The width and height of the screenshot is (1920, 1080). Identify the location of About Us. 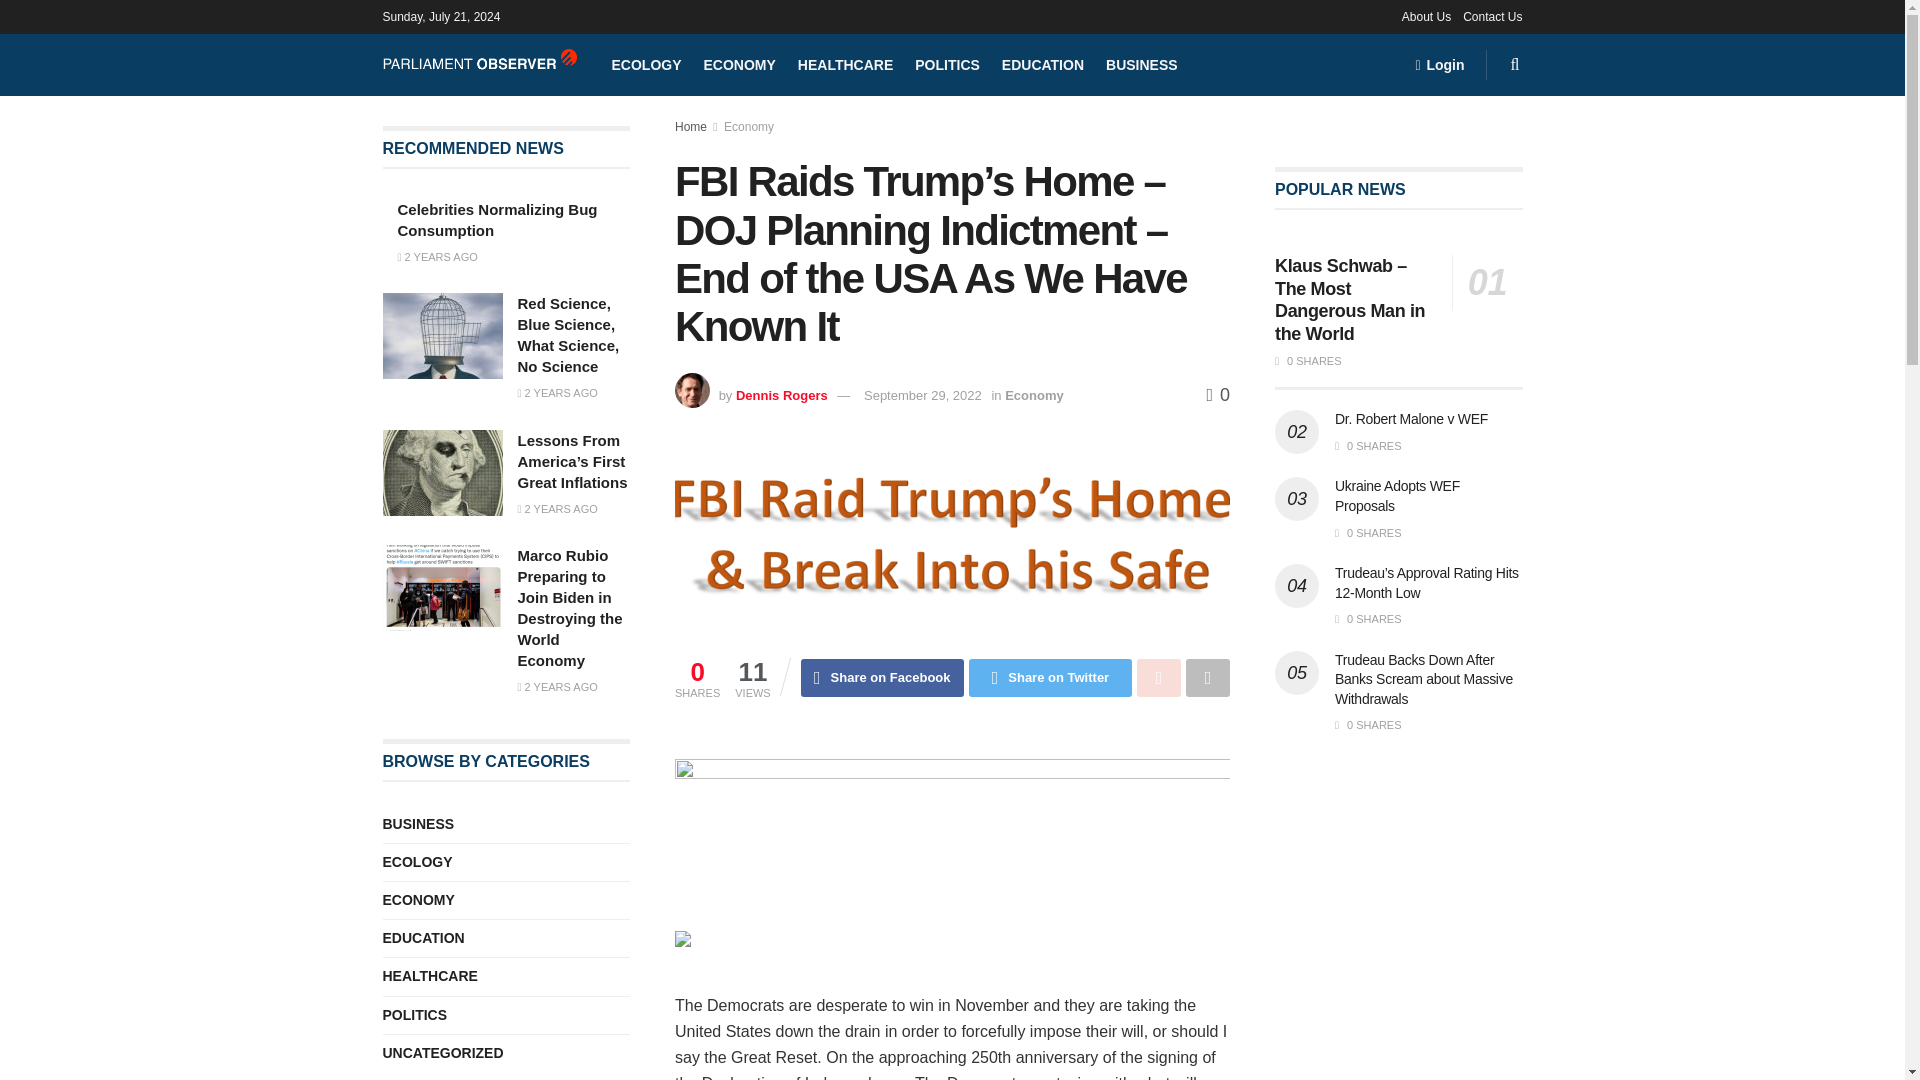
(1426, 16).